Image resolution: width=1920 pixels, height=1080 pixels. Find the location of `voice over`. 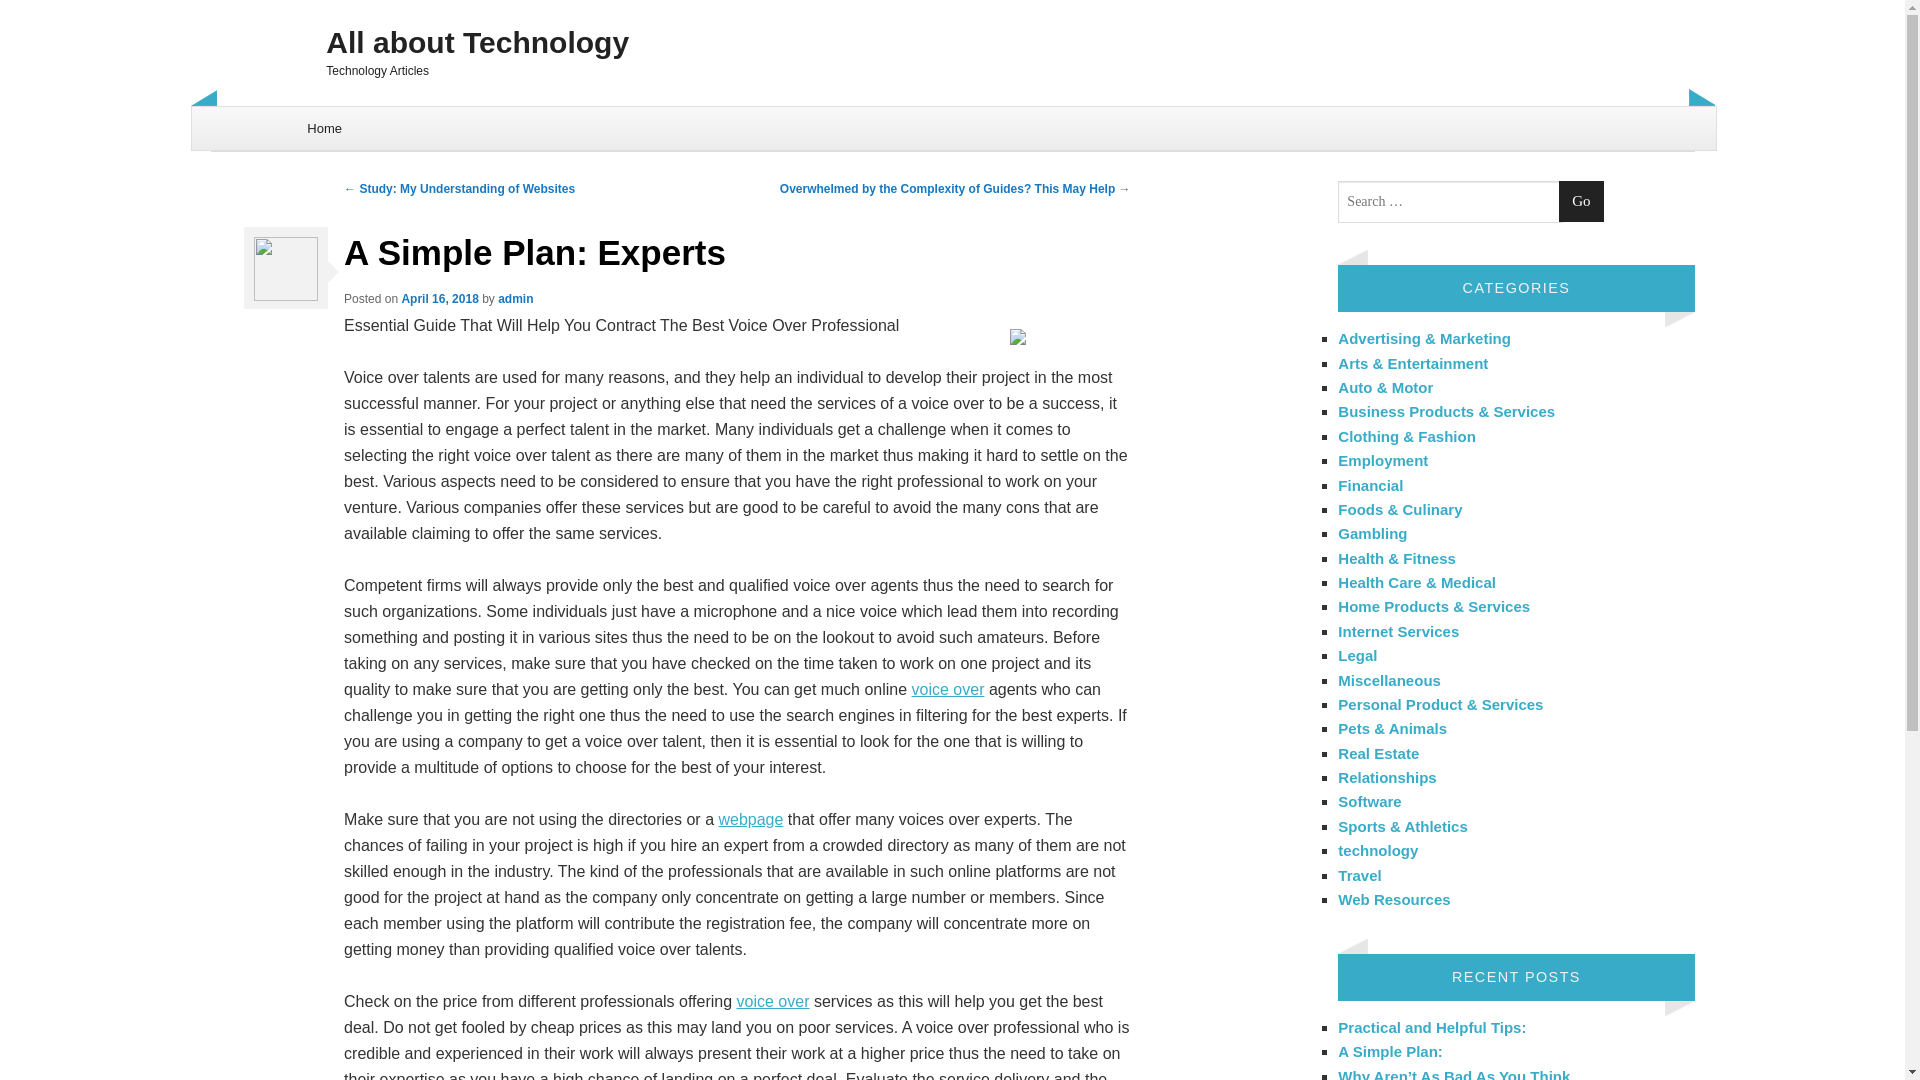

voice over is located at coordinates (774, 1000).